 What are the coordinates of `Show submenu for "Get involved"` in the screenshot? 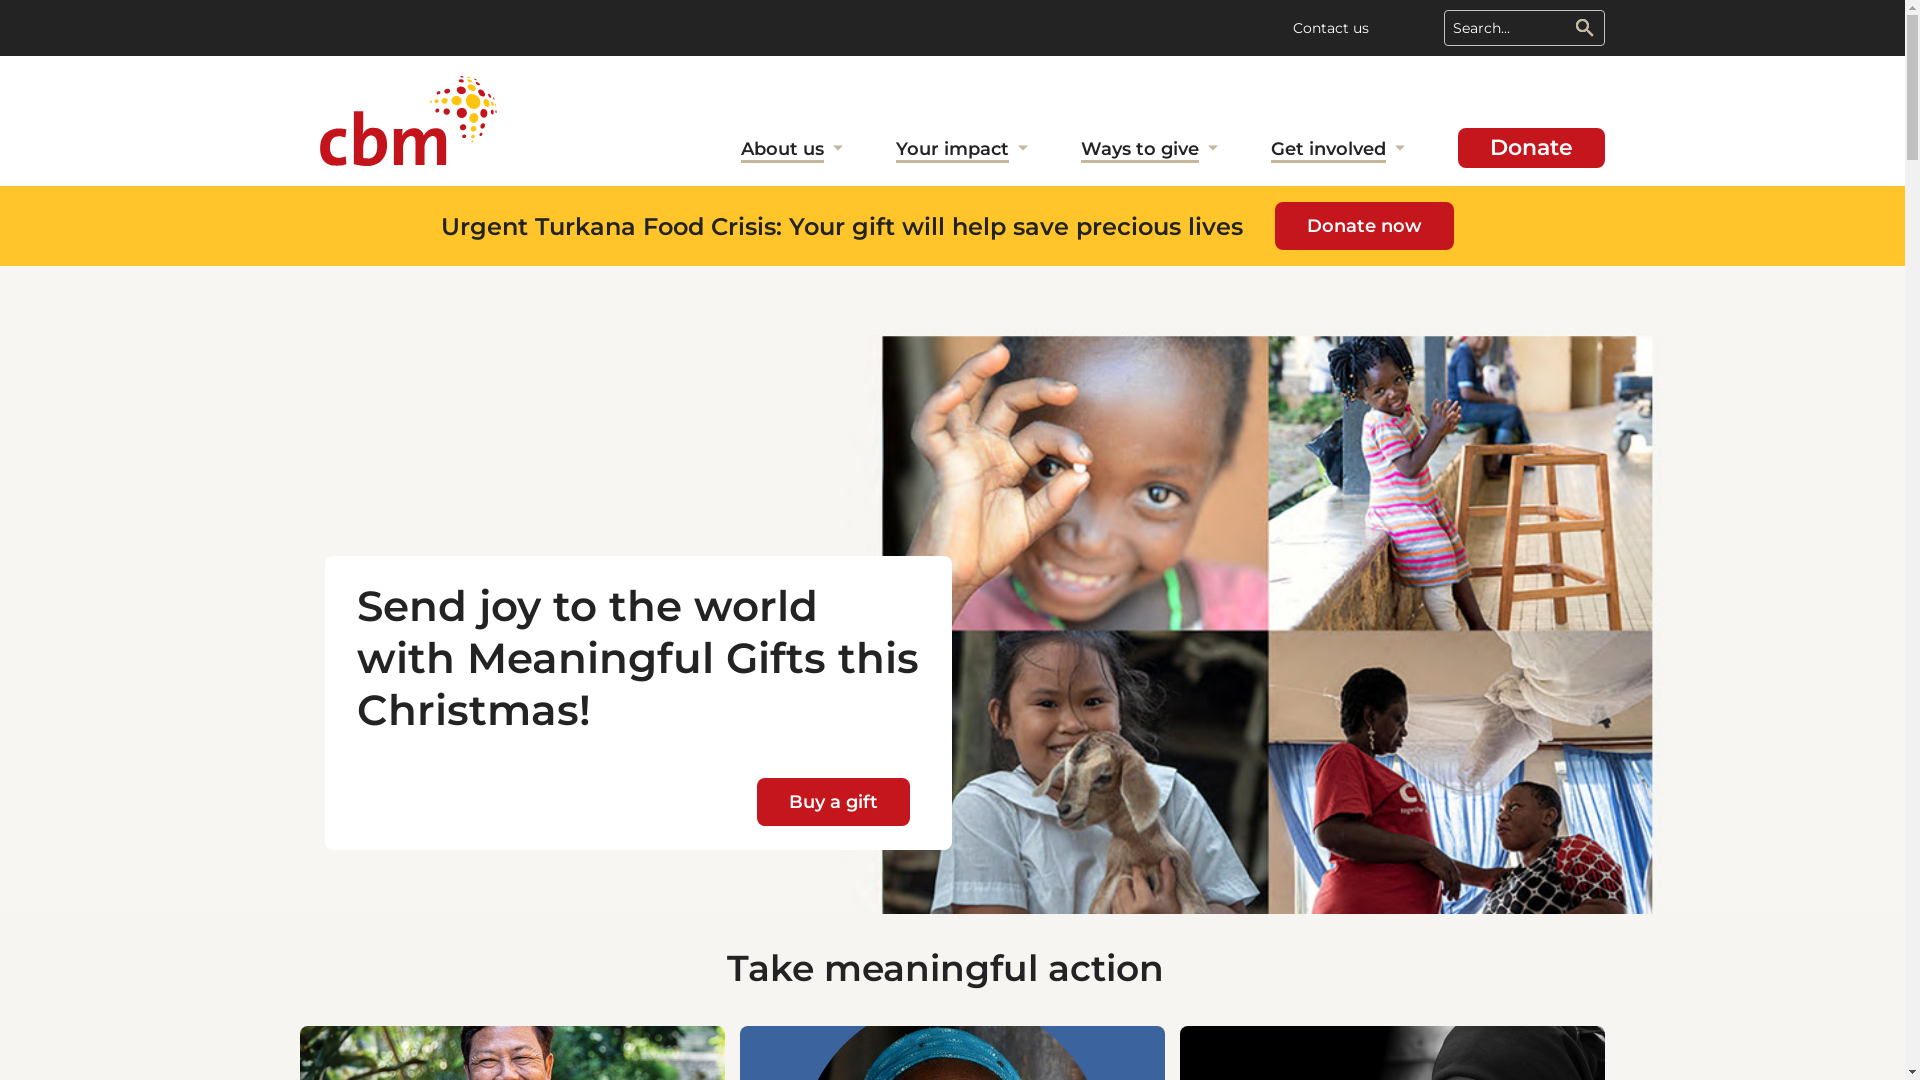 It's located at (1400, 152).